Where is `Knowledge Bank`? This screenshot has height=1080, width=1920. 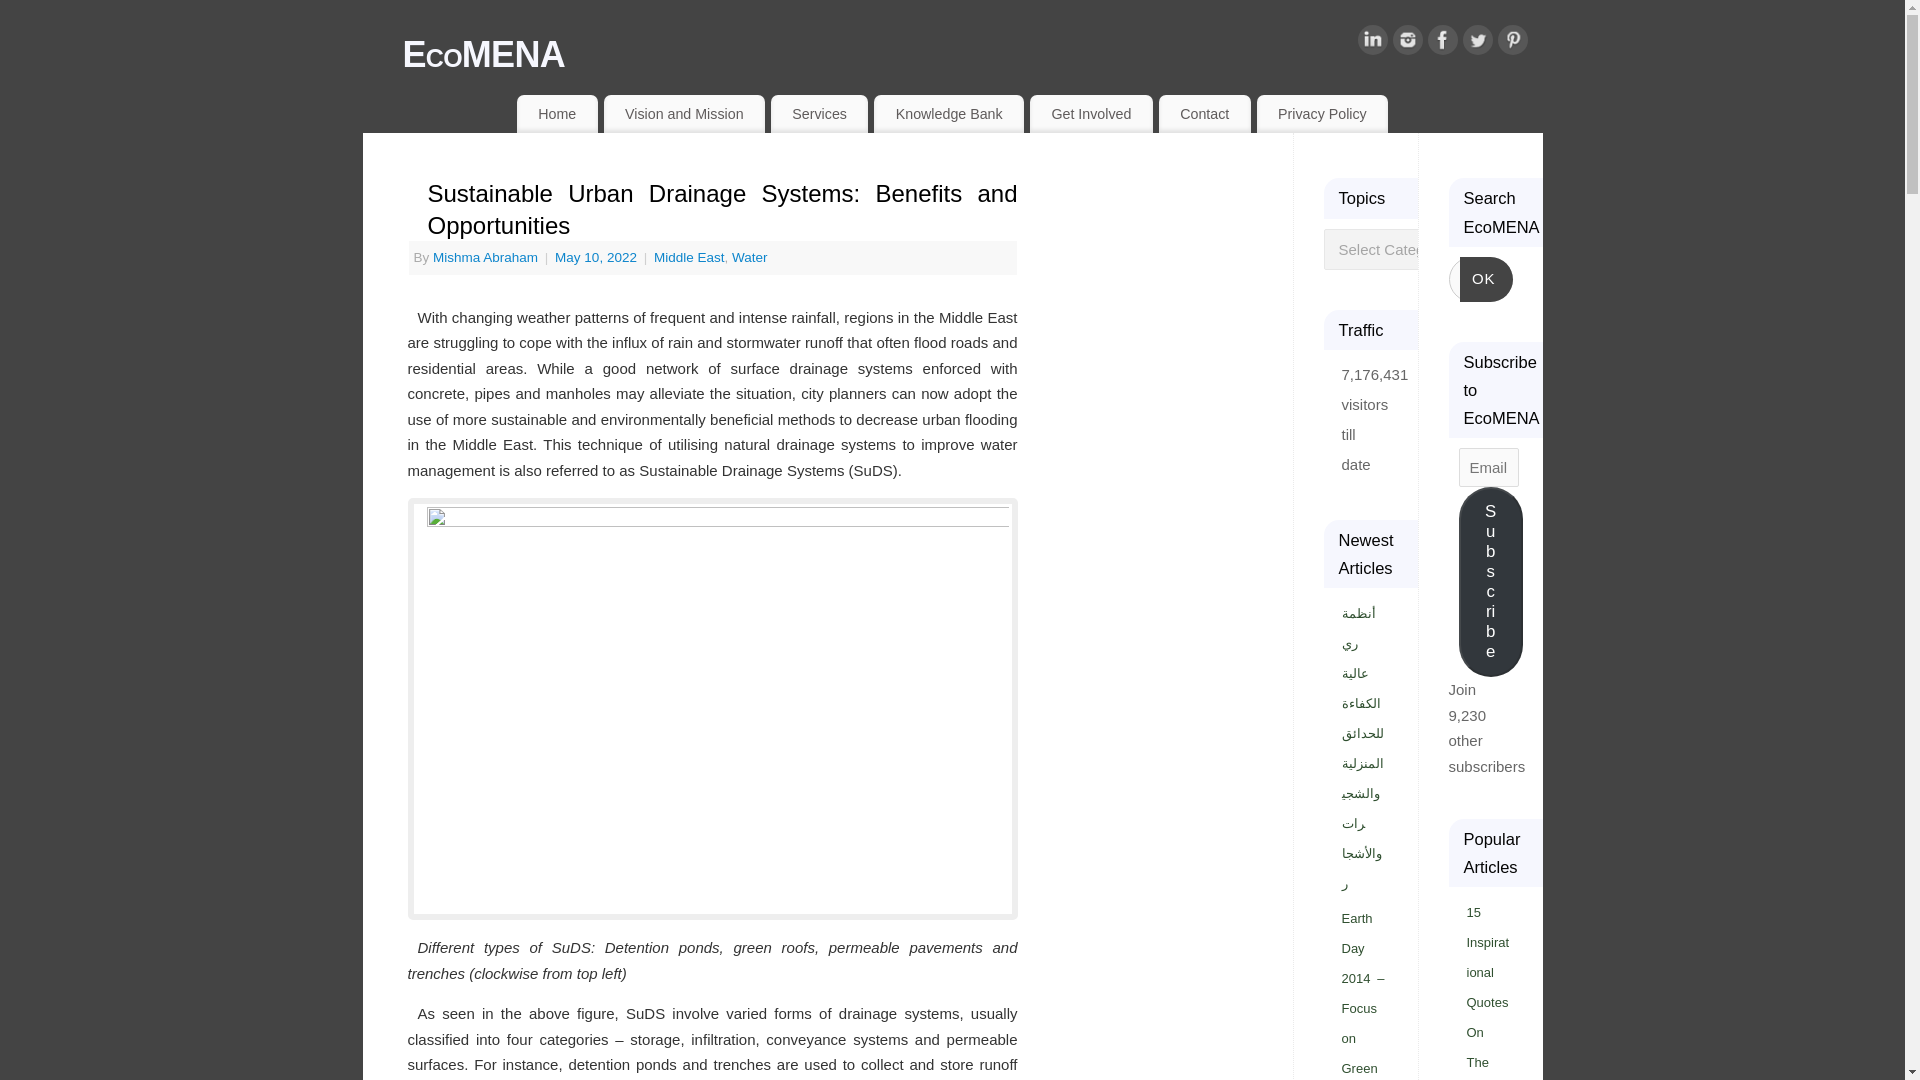
Knowledge Bank is located at coordinates (948, 114).